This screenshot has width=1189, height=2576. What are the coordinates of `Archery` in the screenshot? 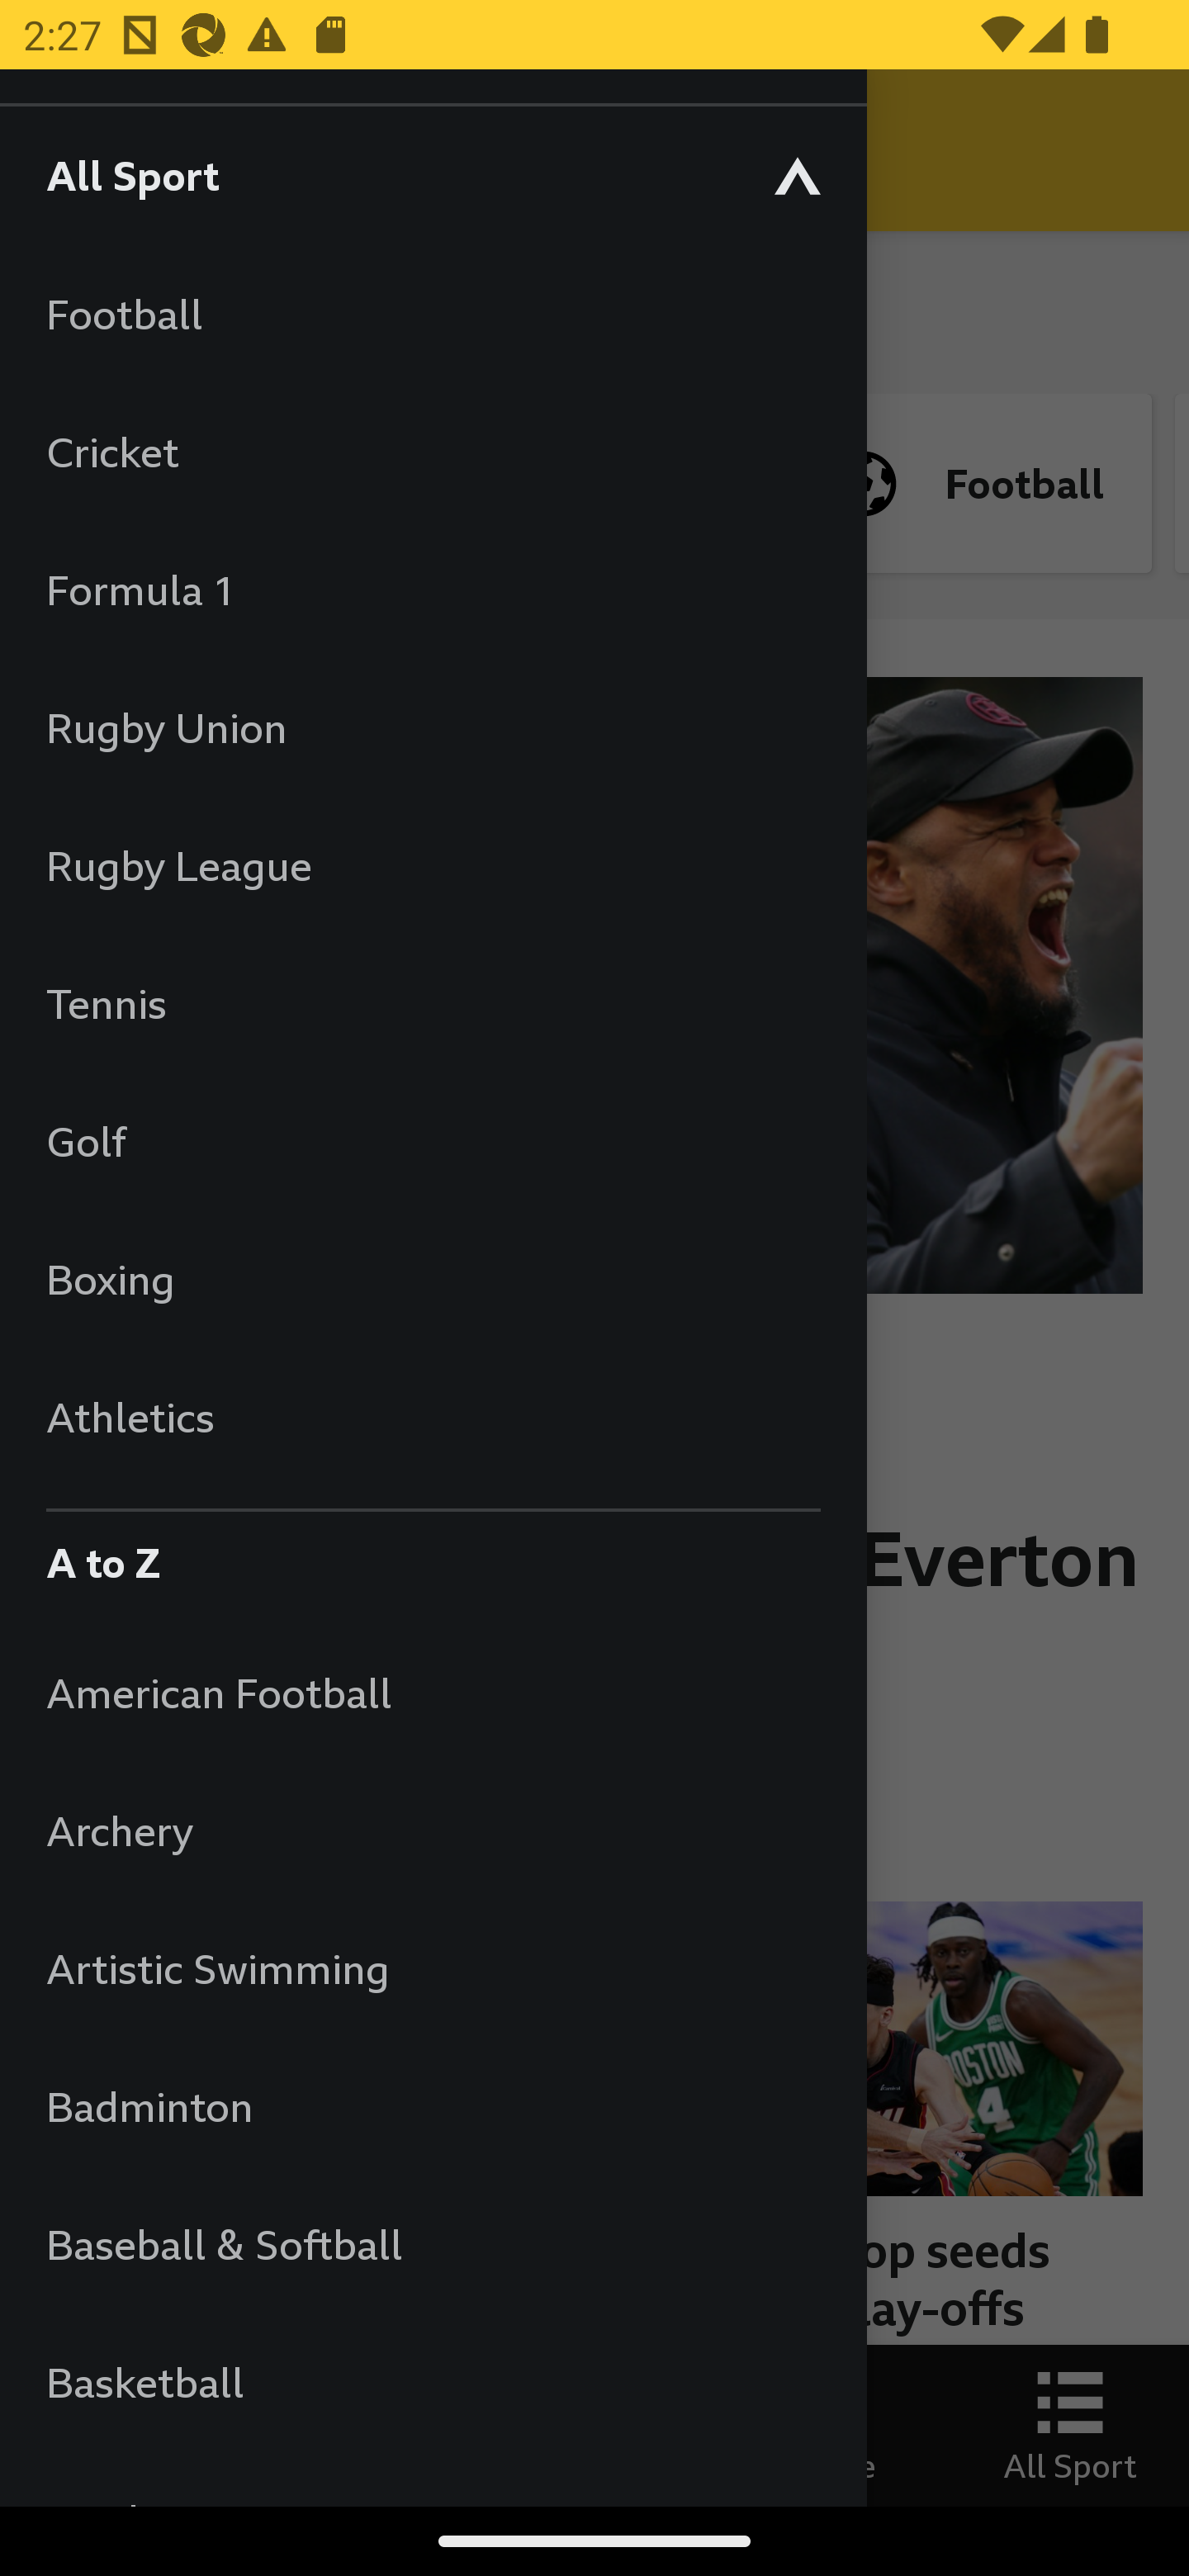 It's located at (433, 1831).